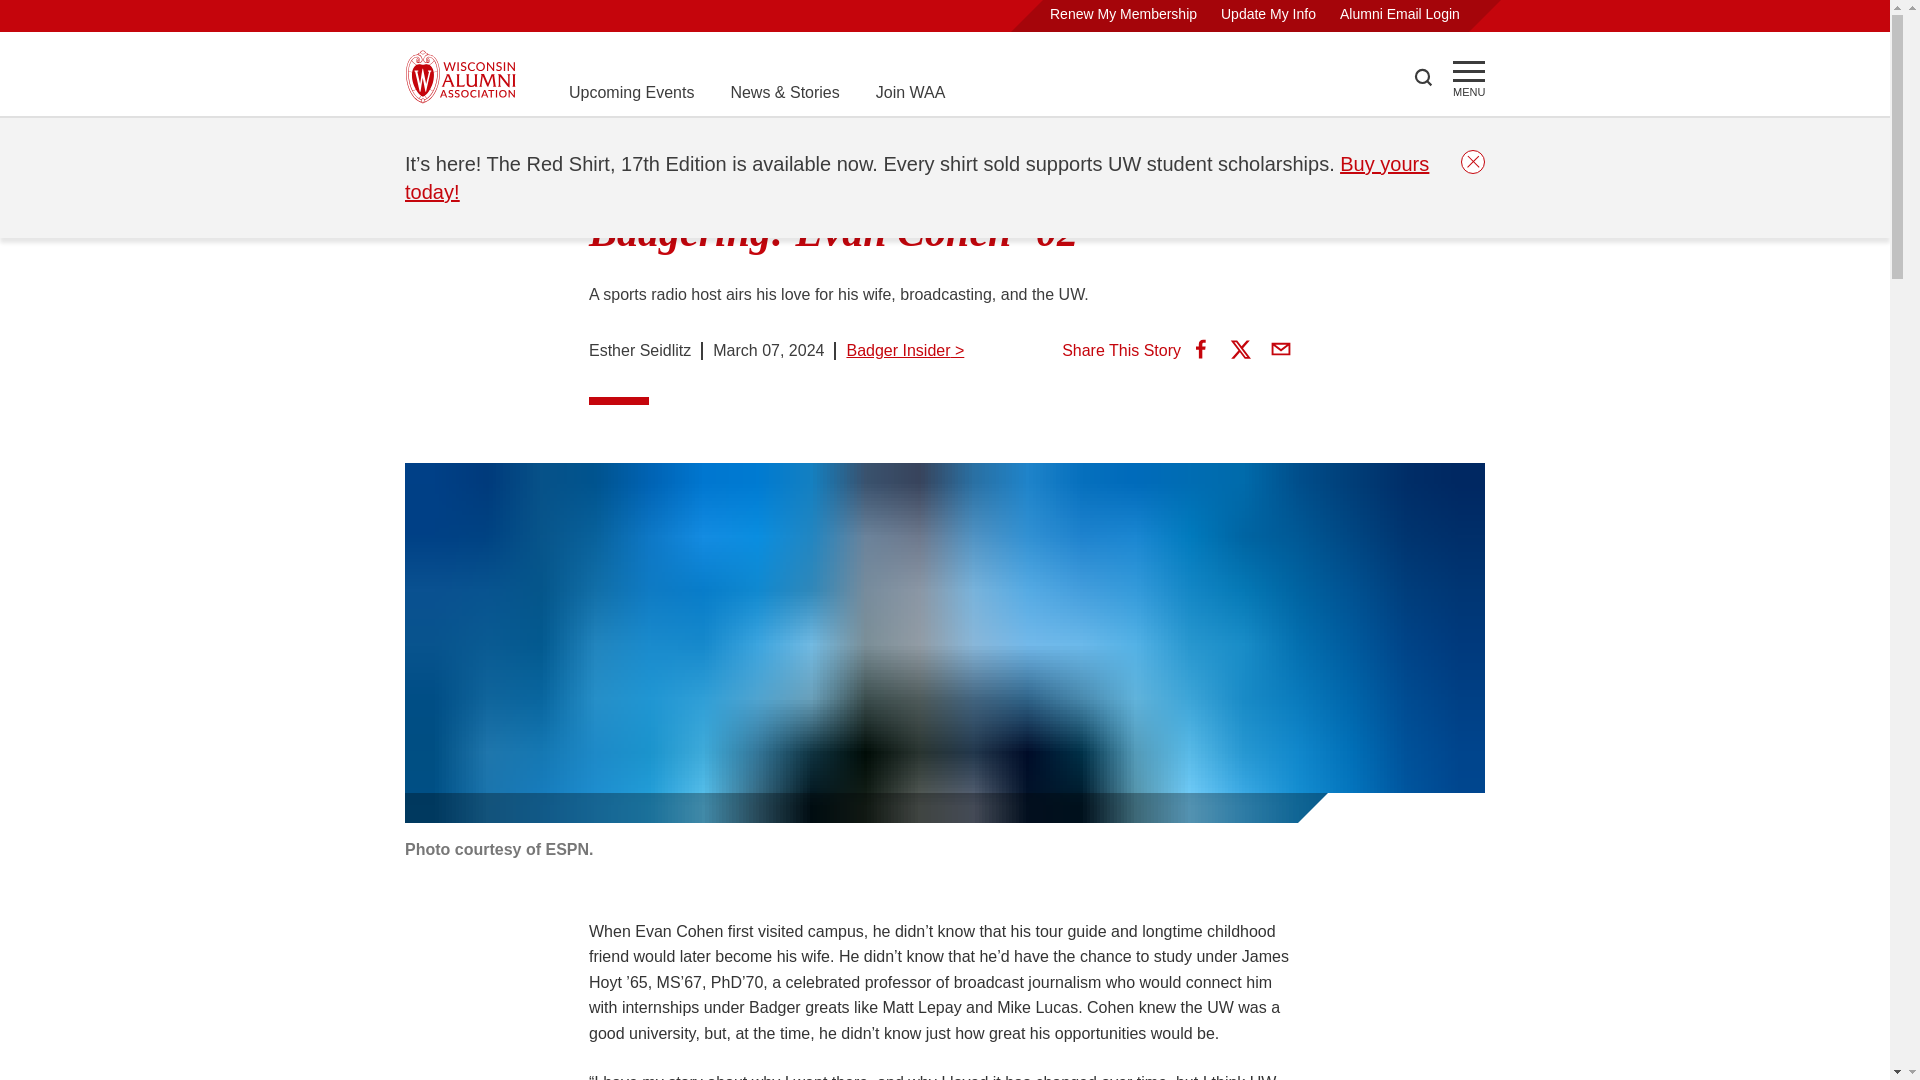 The image size is (1920, 1080). What do you see at coordinates (1123, 14) in the screenshot?
I see `Renew My Membership` at bounding box center [1123, 14].